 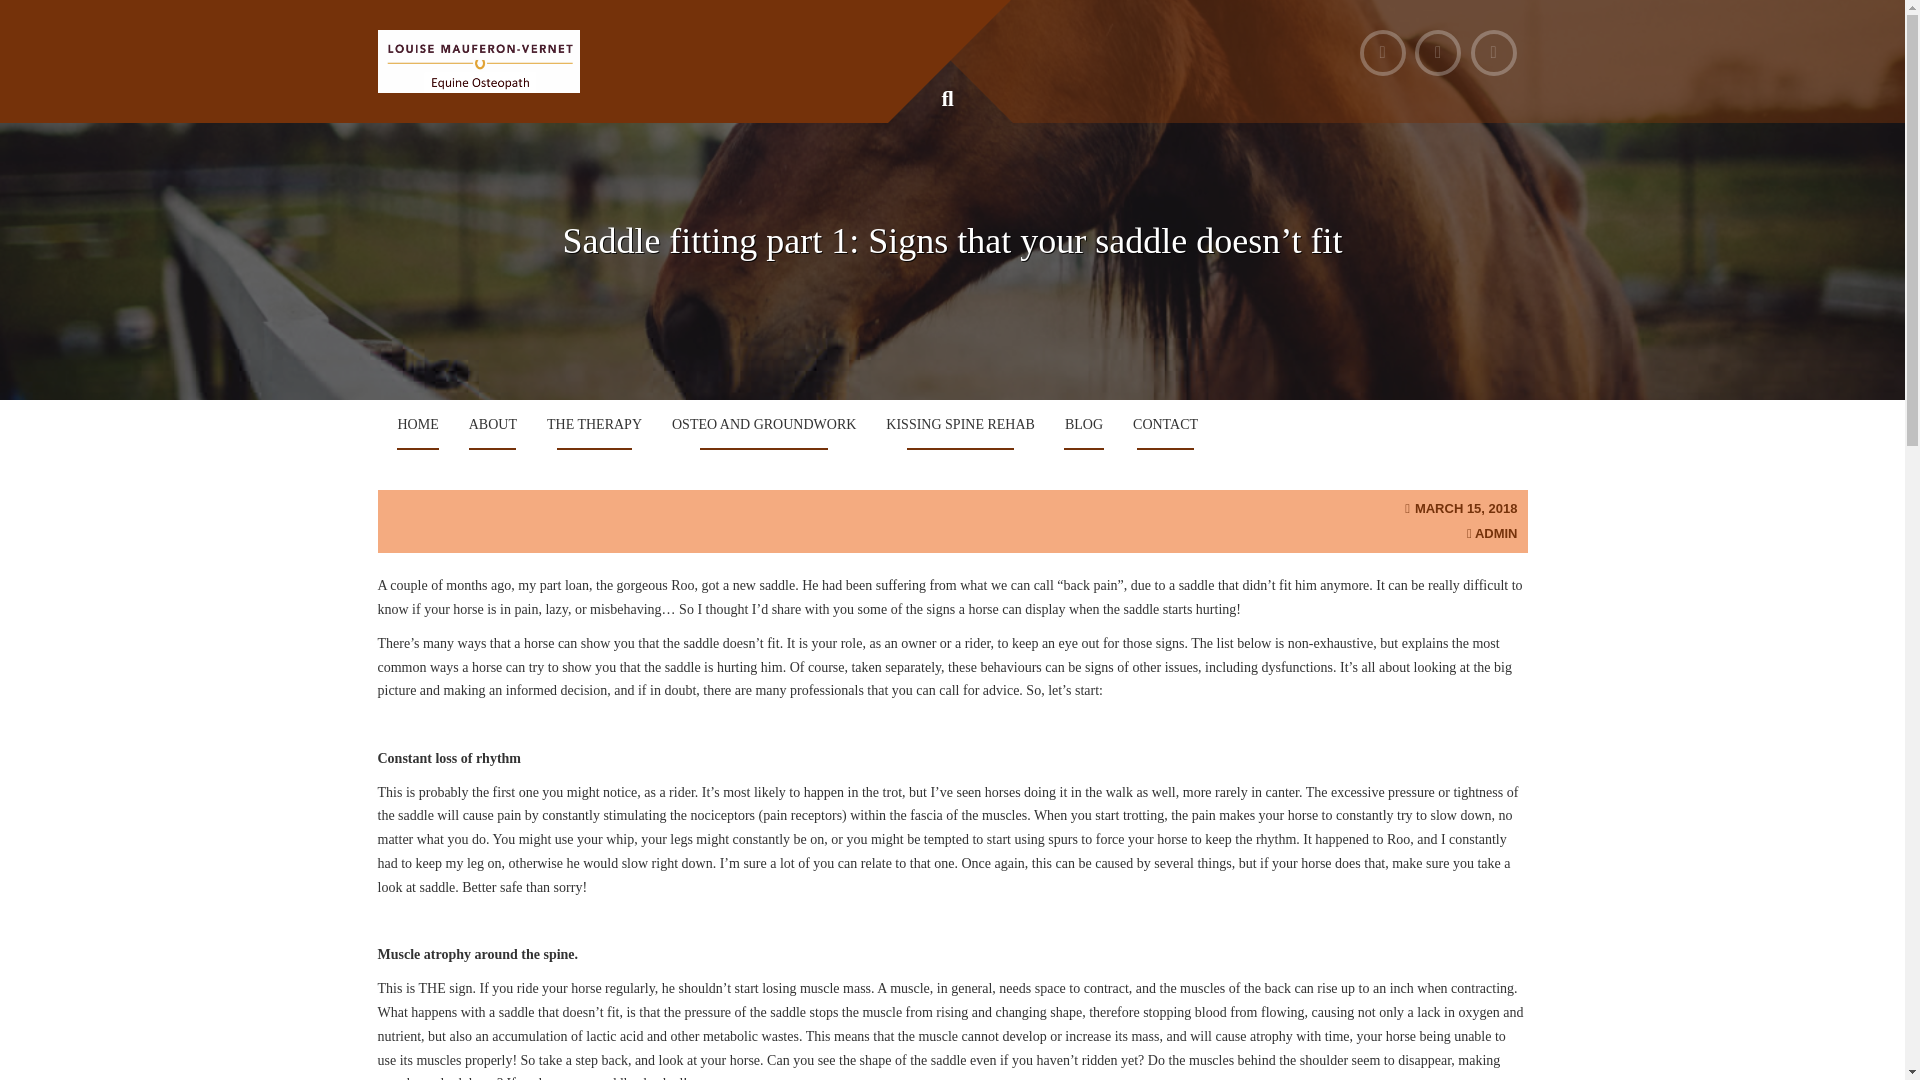 What do you see at coordinates (1466, 508) in the screenshot?
I see `MARCH 15, 2018` at bounding box center [1466, 508].